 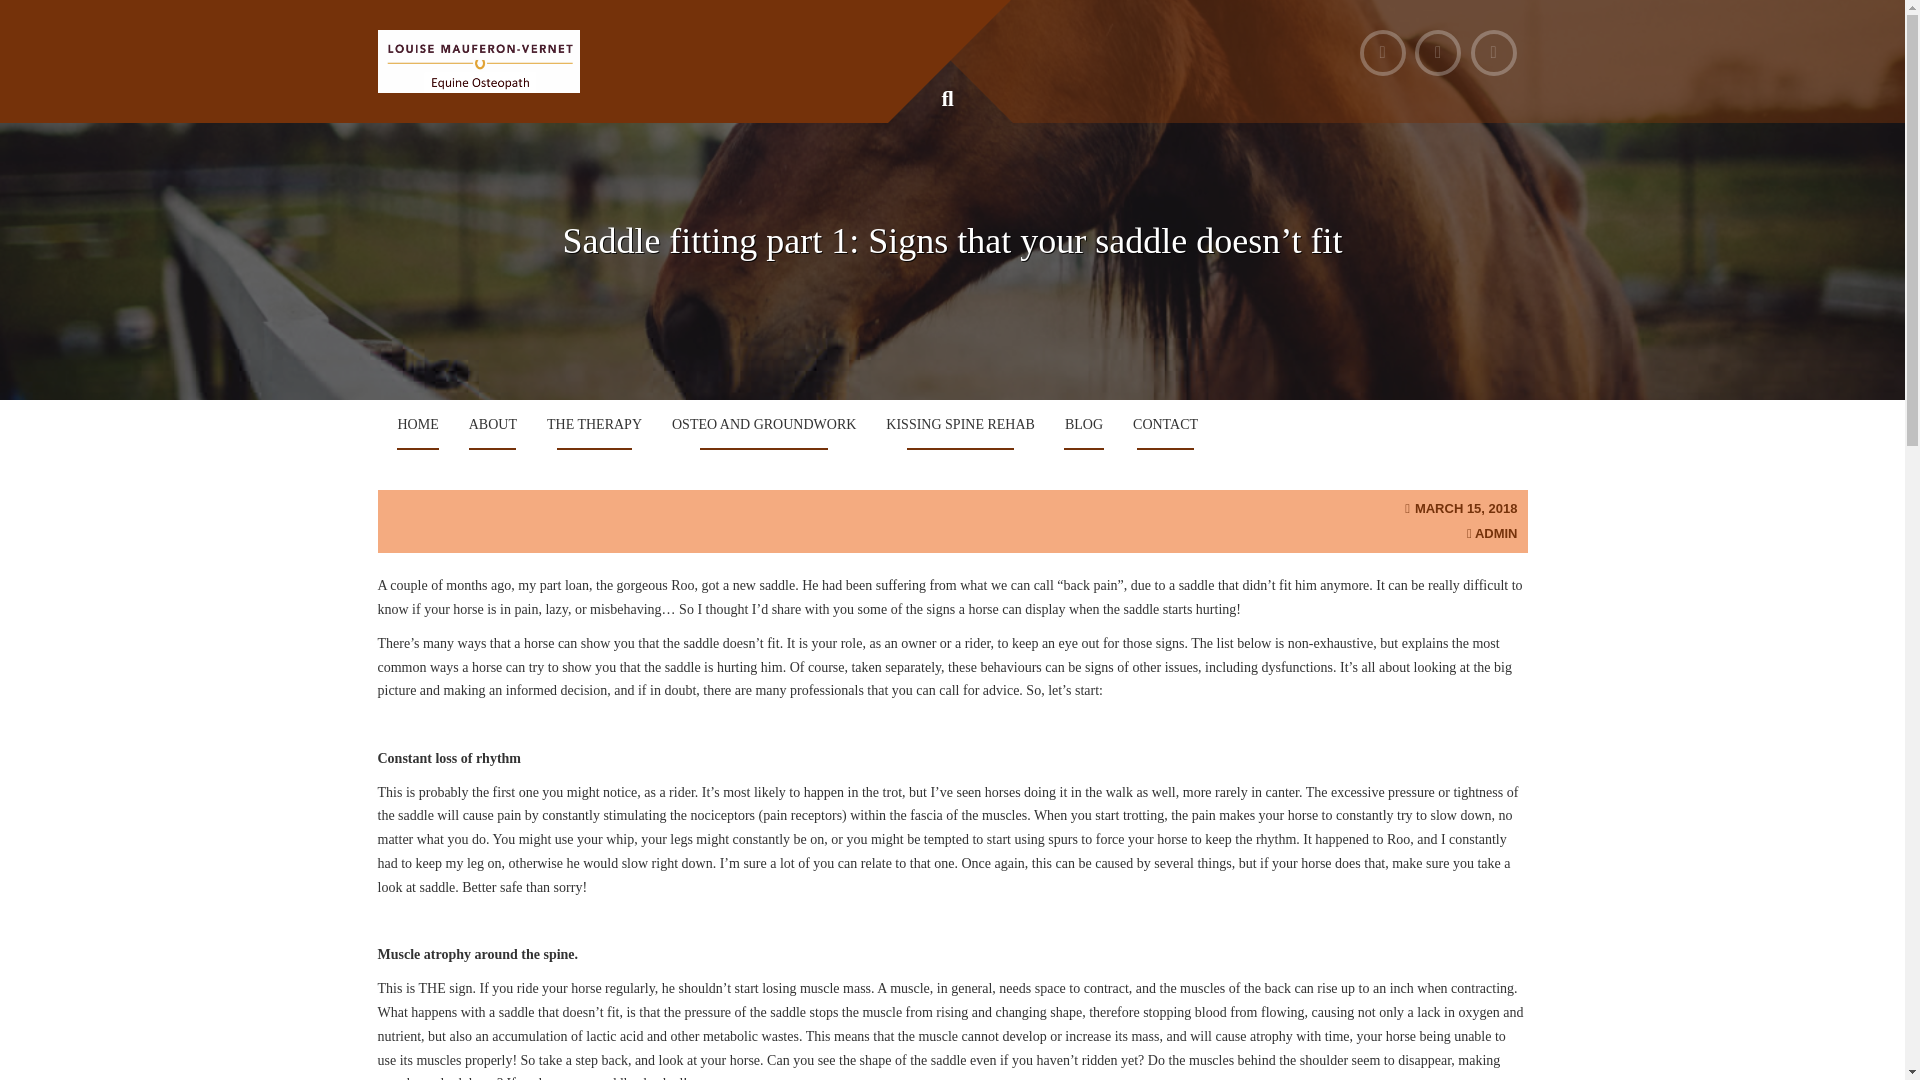 What do you see at coordinates (1466, 508) in the screenshot?
I see `MARCH 15, 2018` at bounding box center [1466, 508].